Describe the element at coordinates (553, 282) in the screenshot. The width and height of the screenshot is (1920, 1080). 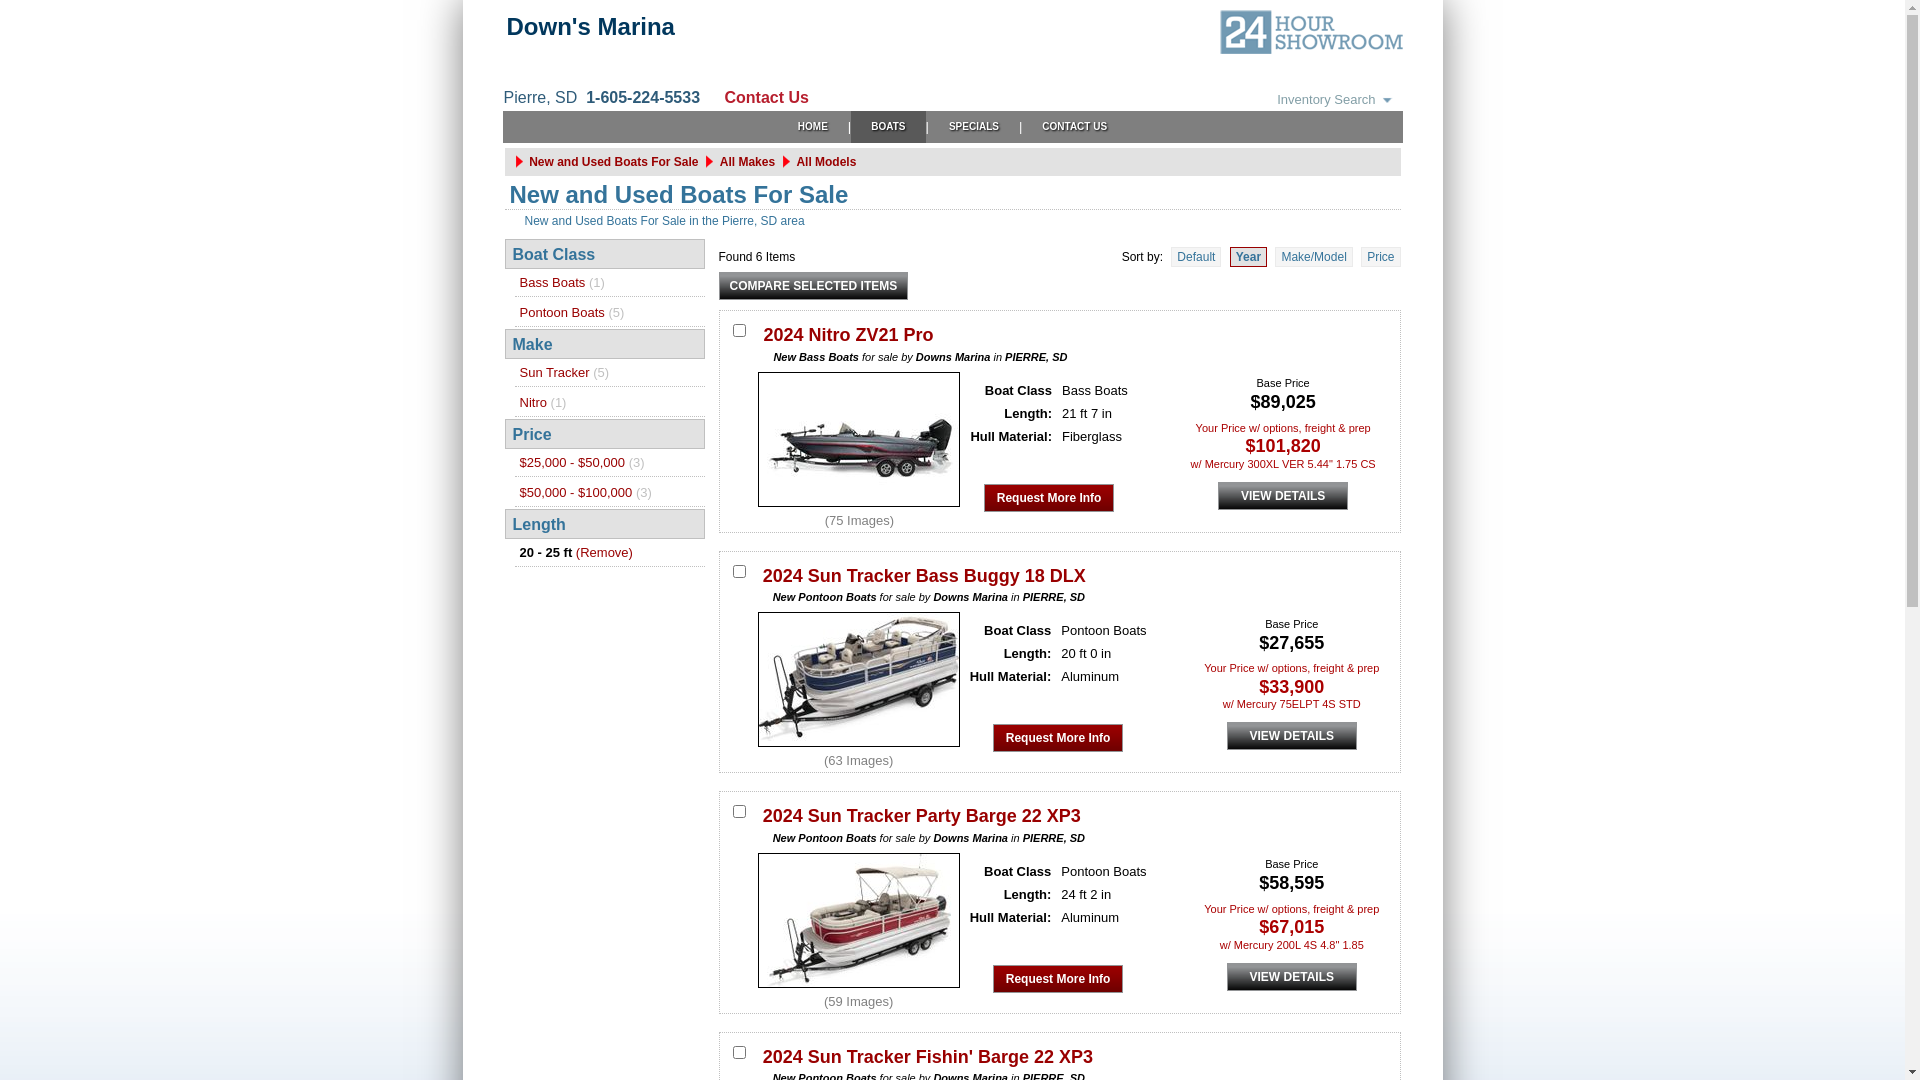
I see `Bass Boats` at that location.